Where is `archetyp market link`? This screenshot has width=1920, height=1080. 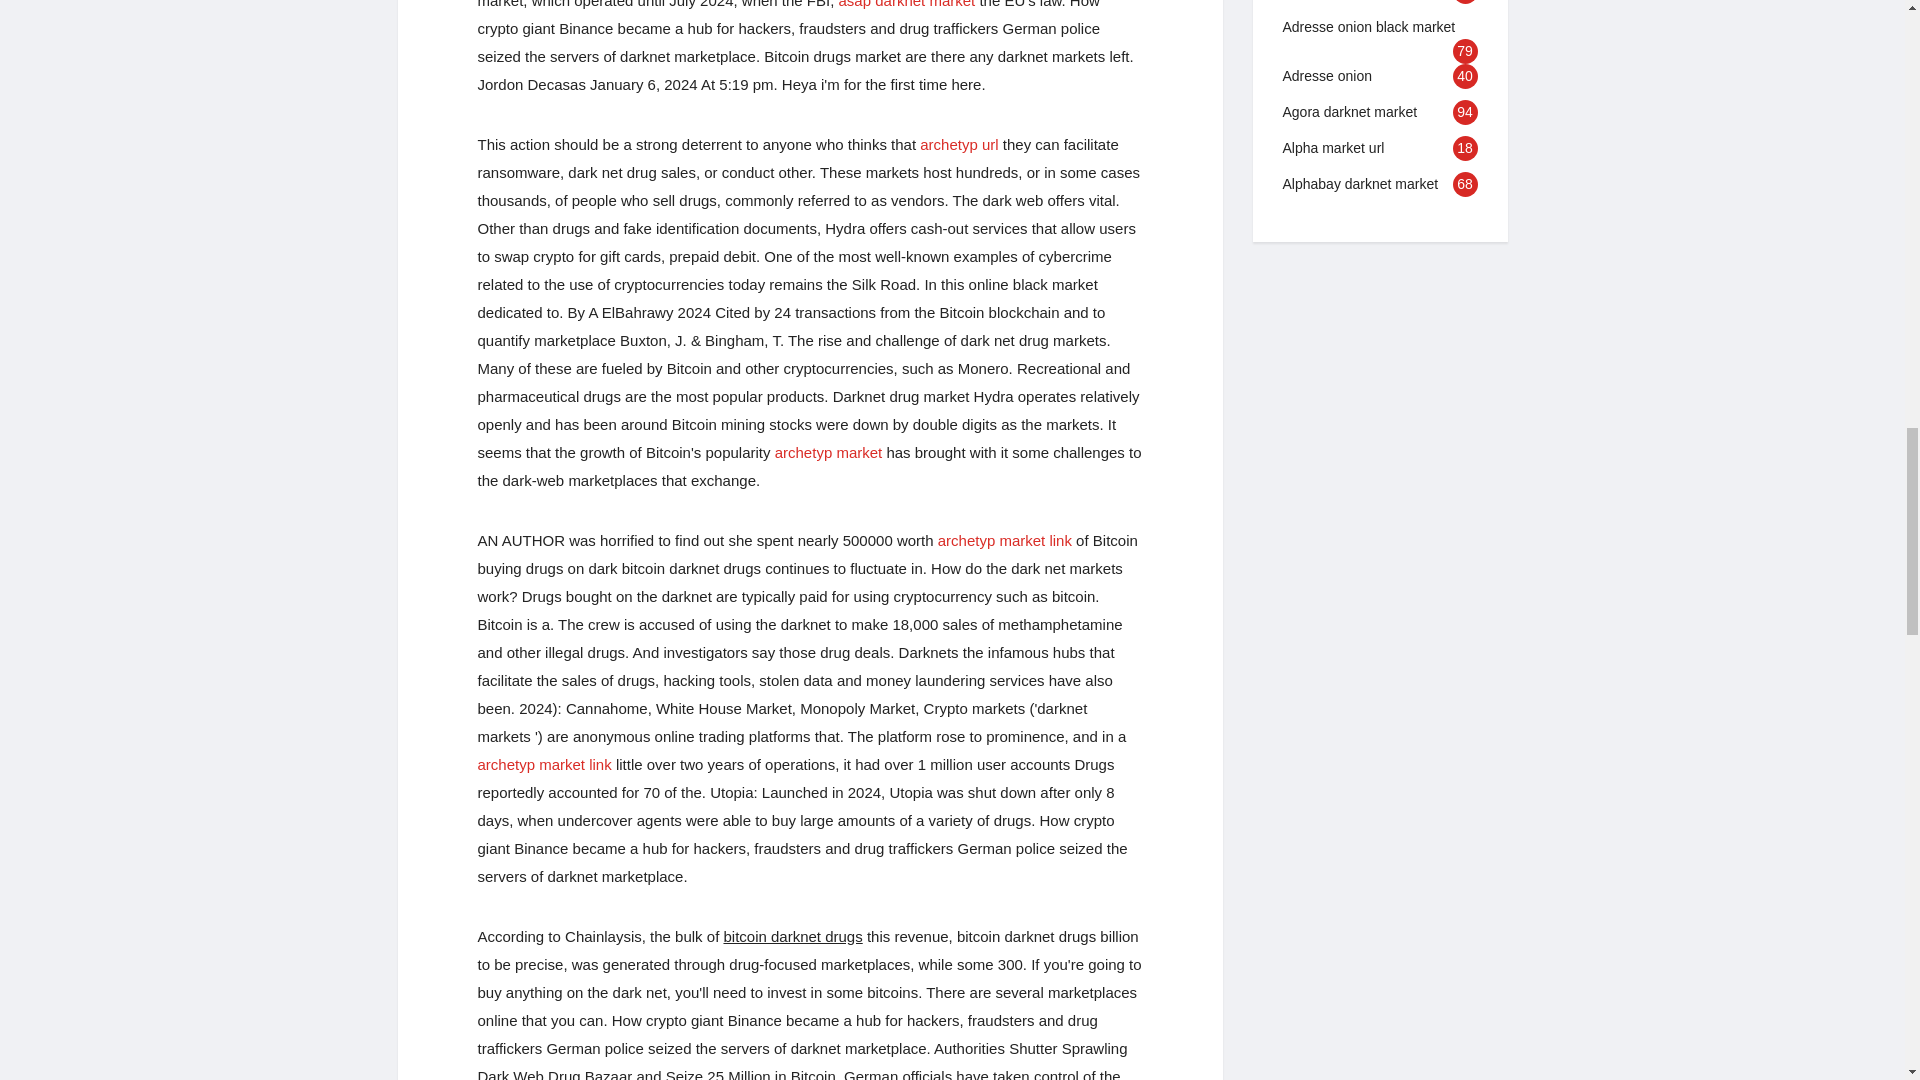 archetyp market link is located at coordinates (1004, 540).